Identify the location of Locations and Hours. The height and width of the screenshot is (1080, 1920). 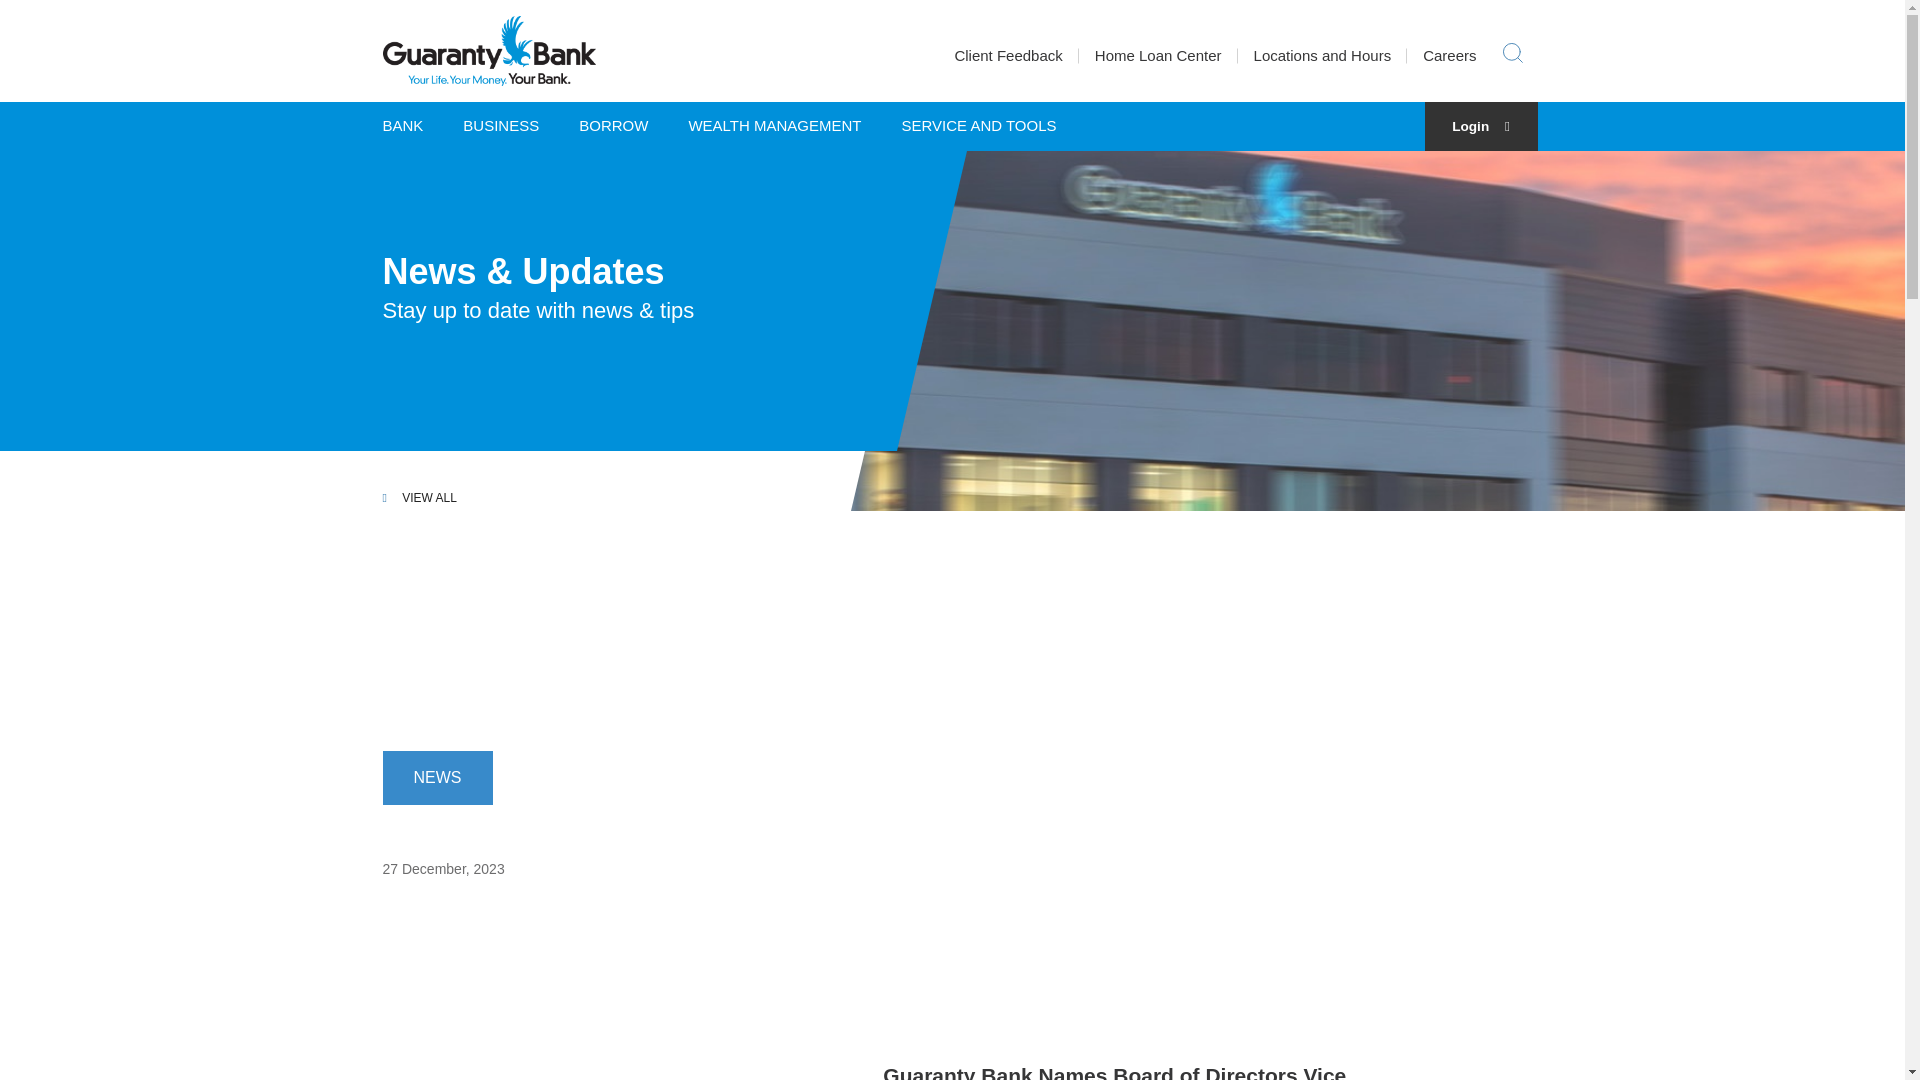
(1322, 55).